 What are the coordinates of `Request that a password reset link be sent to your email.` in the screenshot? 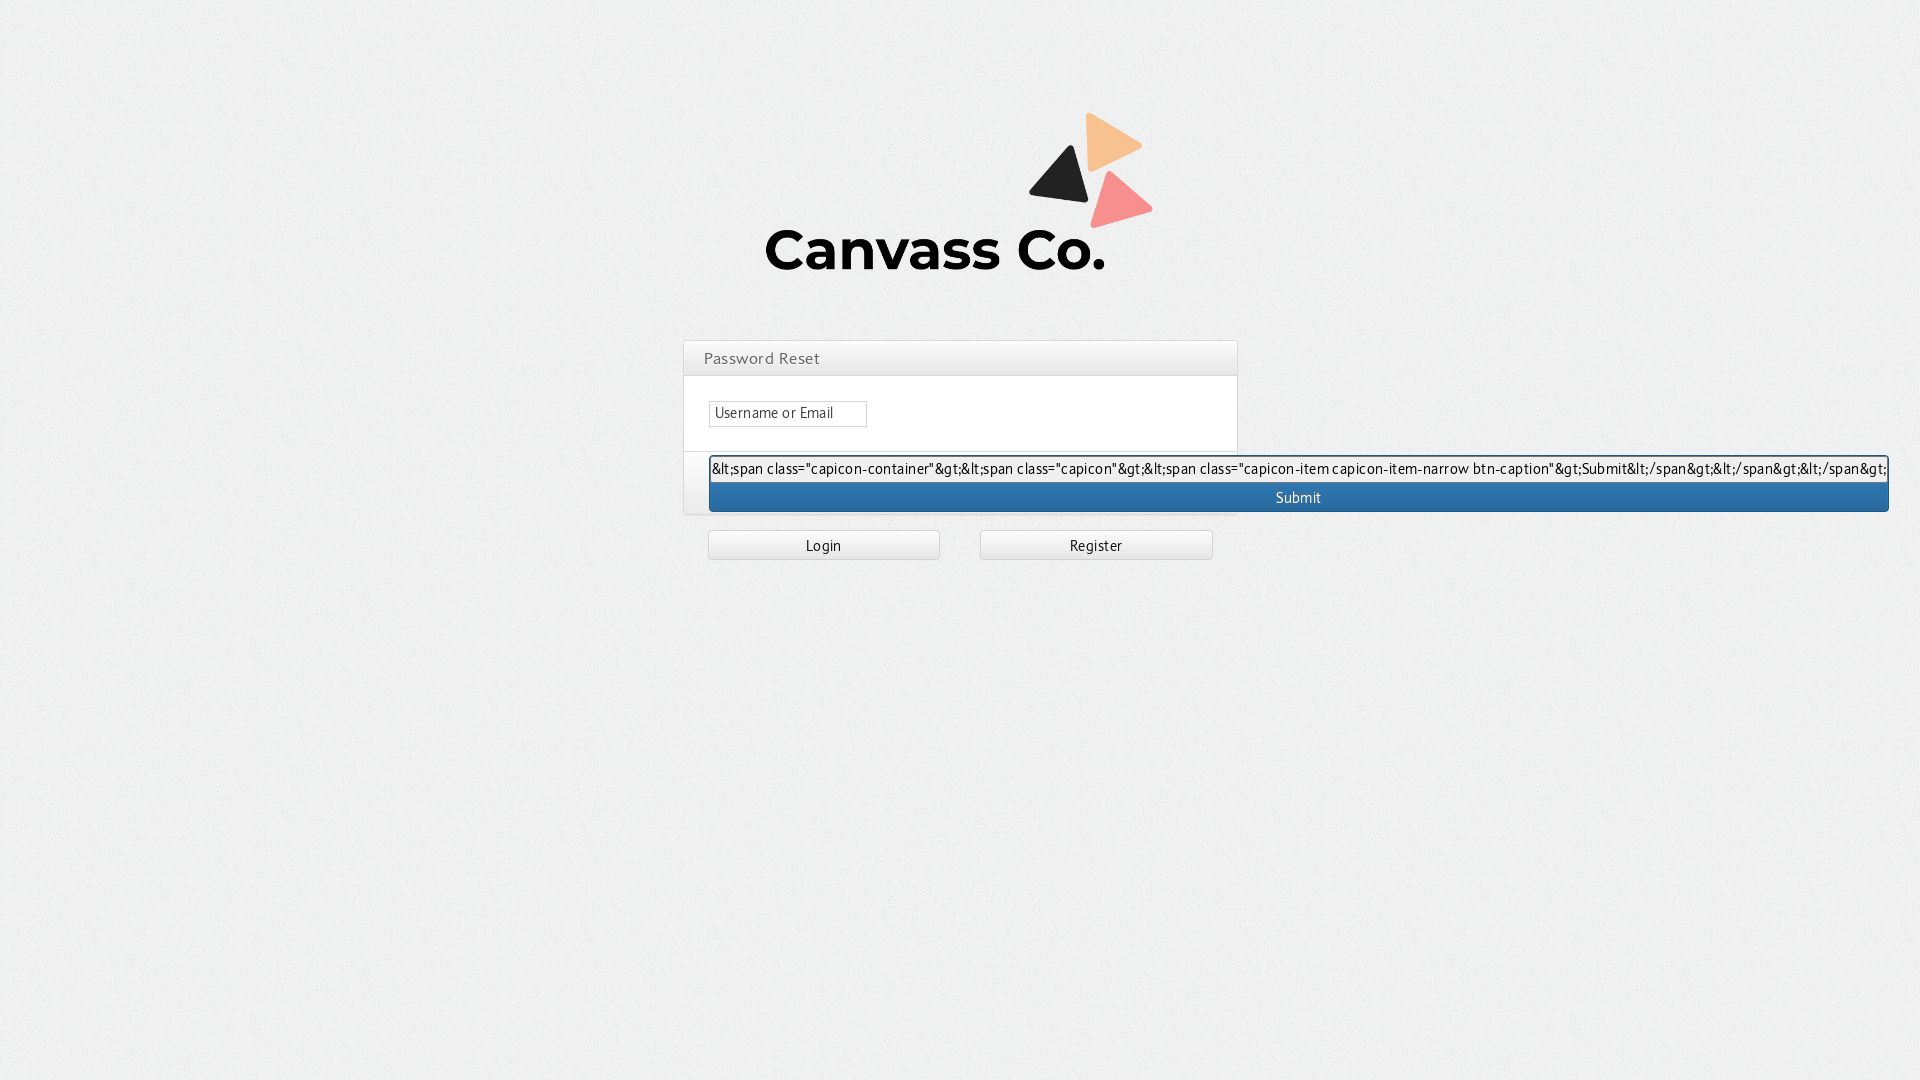 It's located at (1300, 470).